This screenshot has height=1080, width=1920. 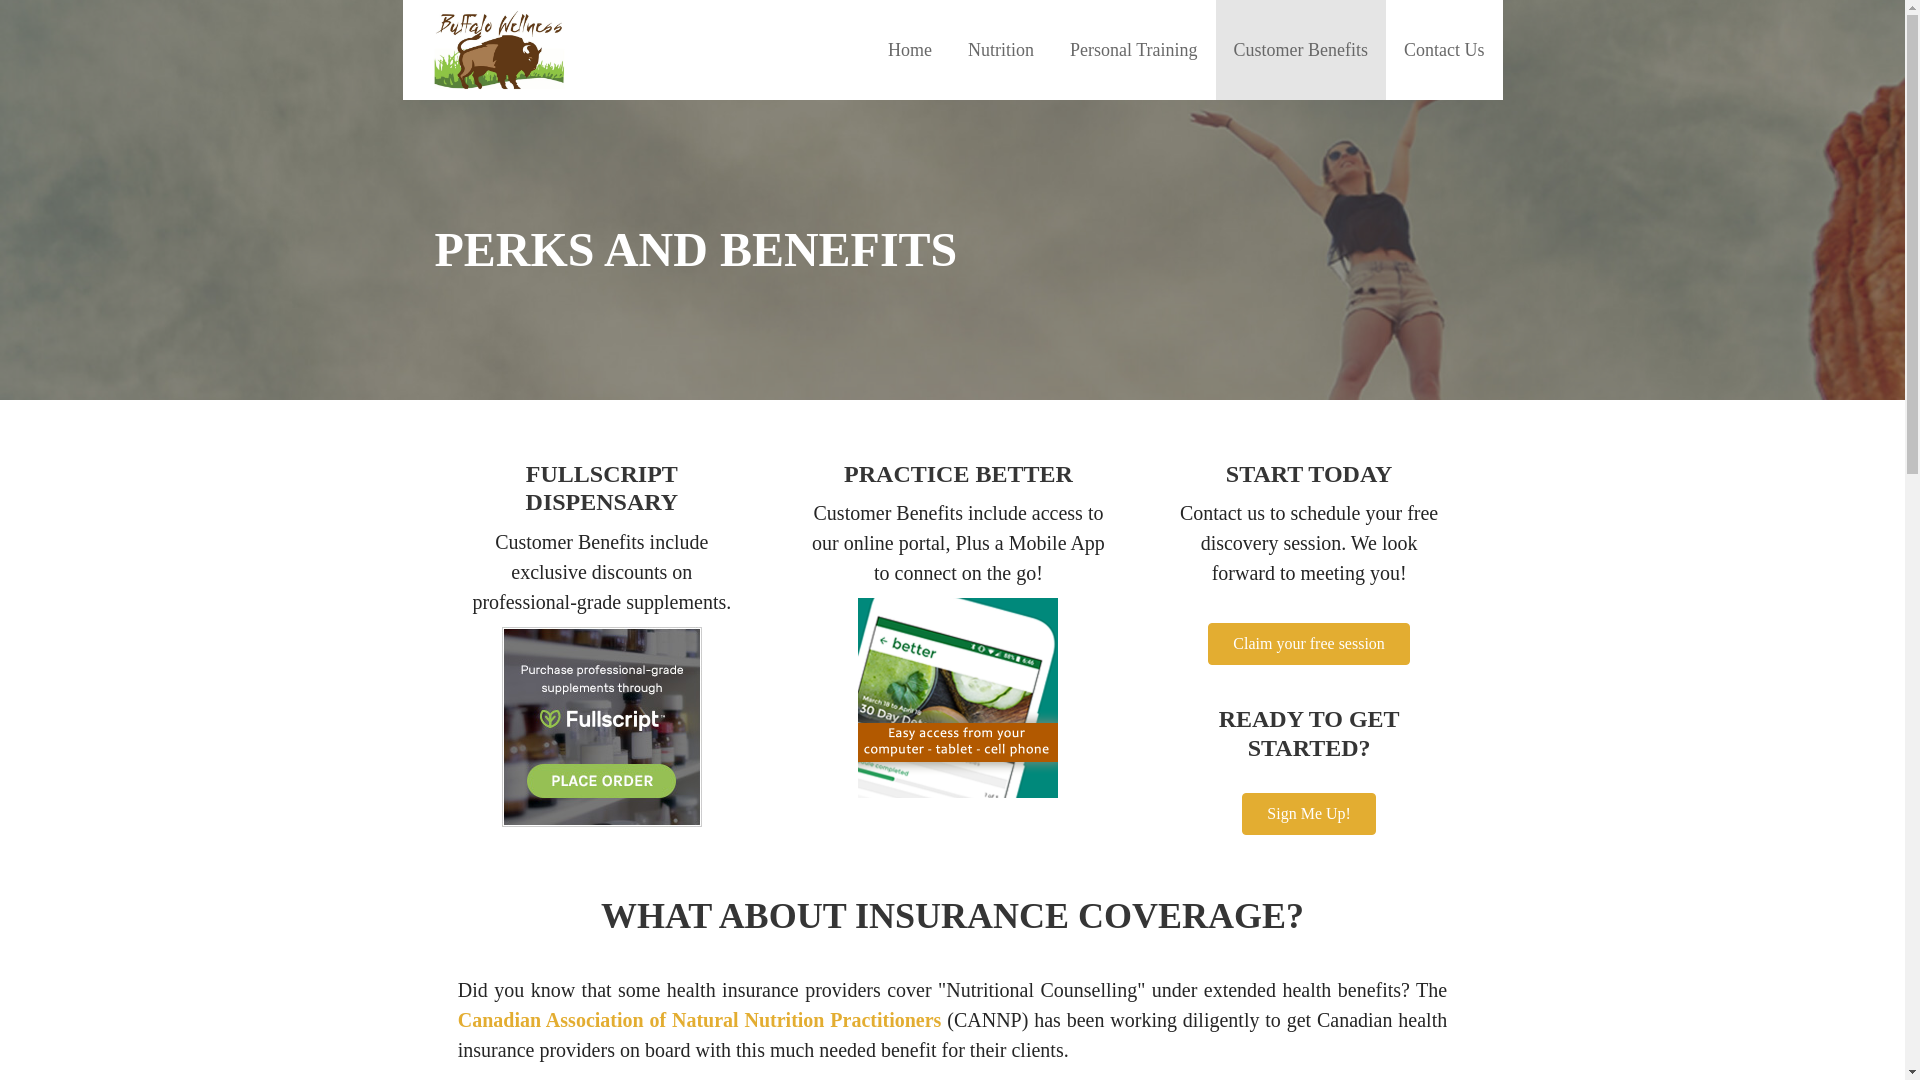 I want to click on Personal Training, so click(x=1134, y=50).